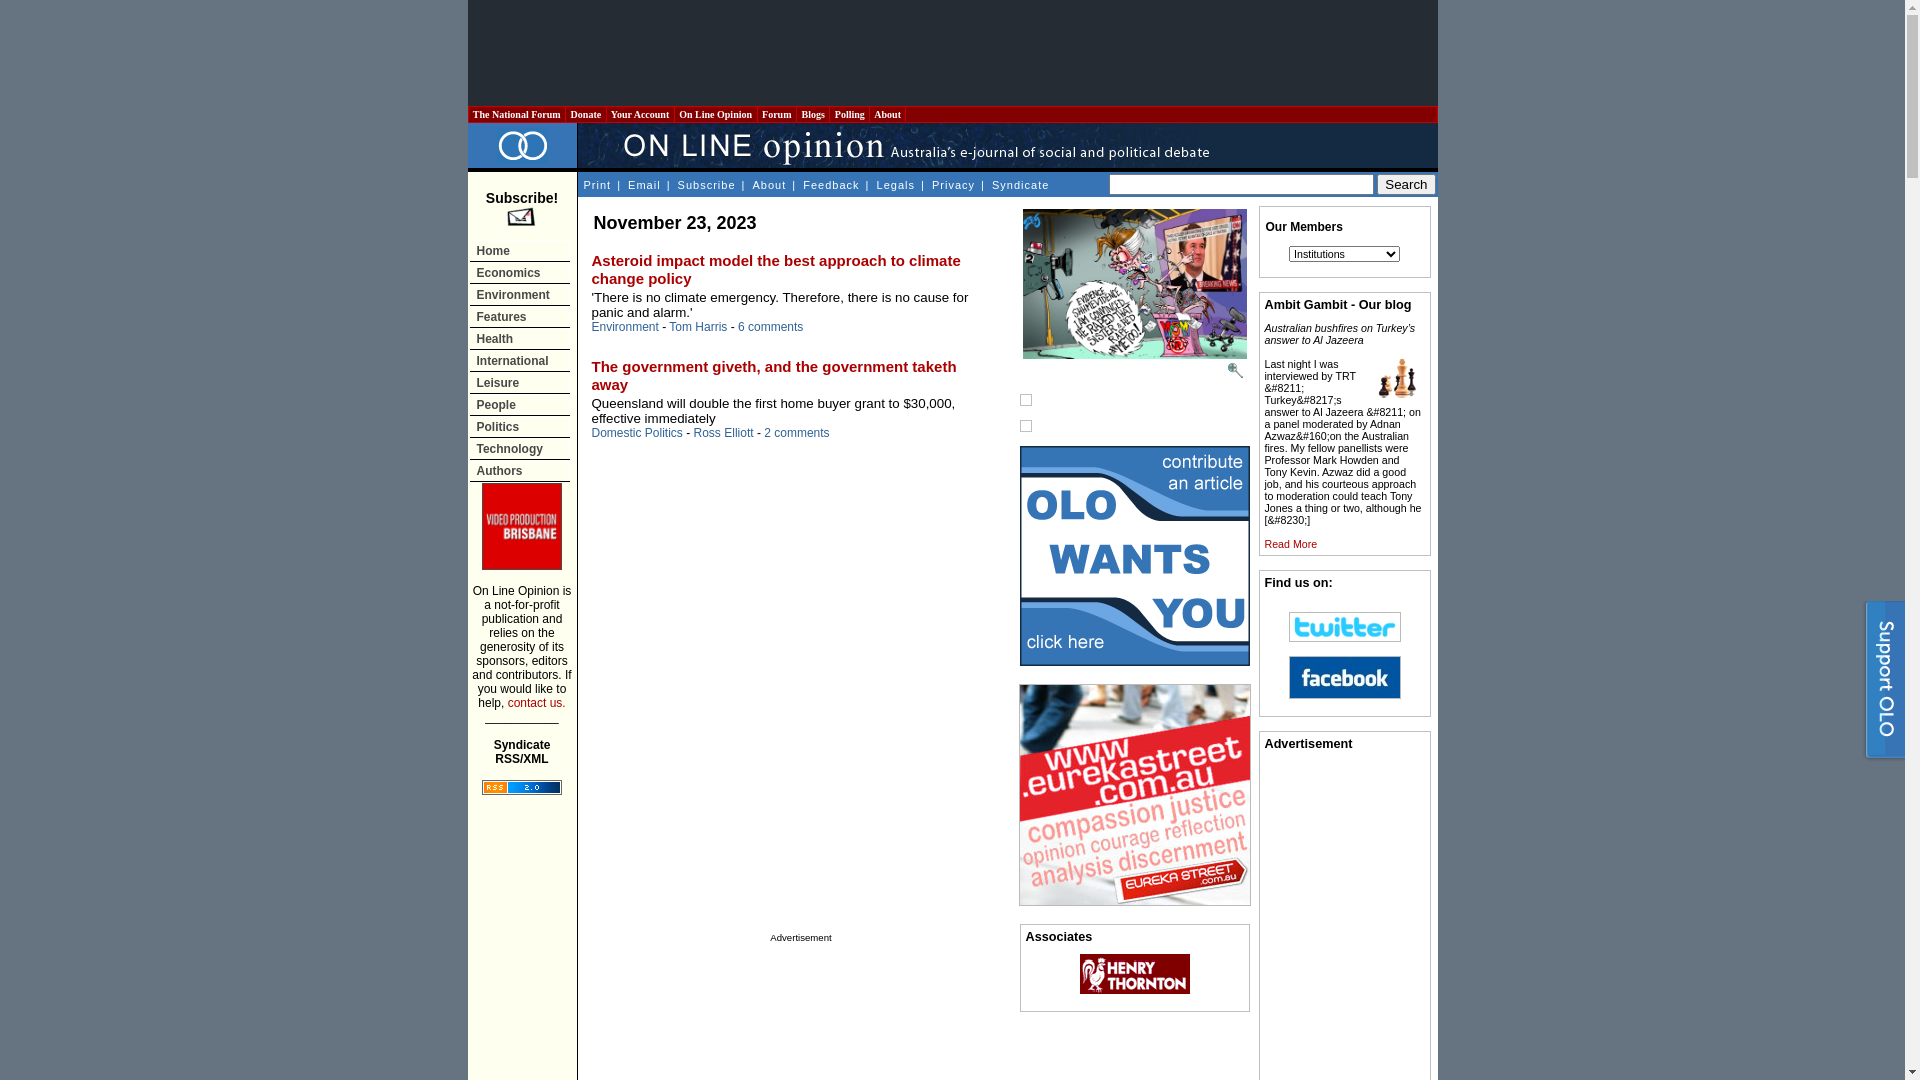 The height and width of the screenshot is (1080, 1920). I want to click on Tom Harris, so click(698, 327).